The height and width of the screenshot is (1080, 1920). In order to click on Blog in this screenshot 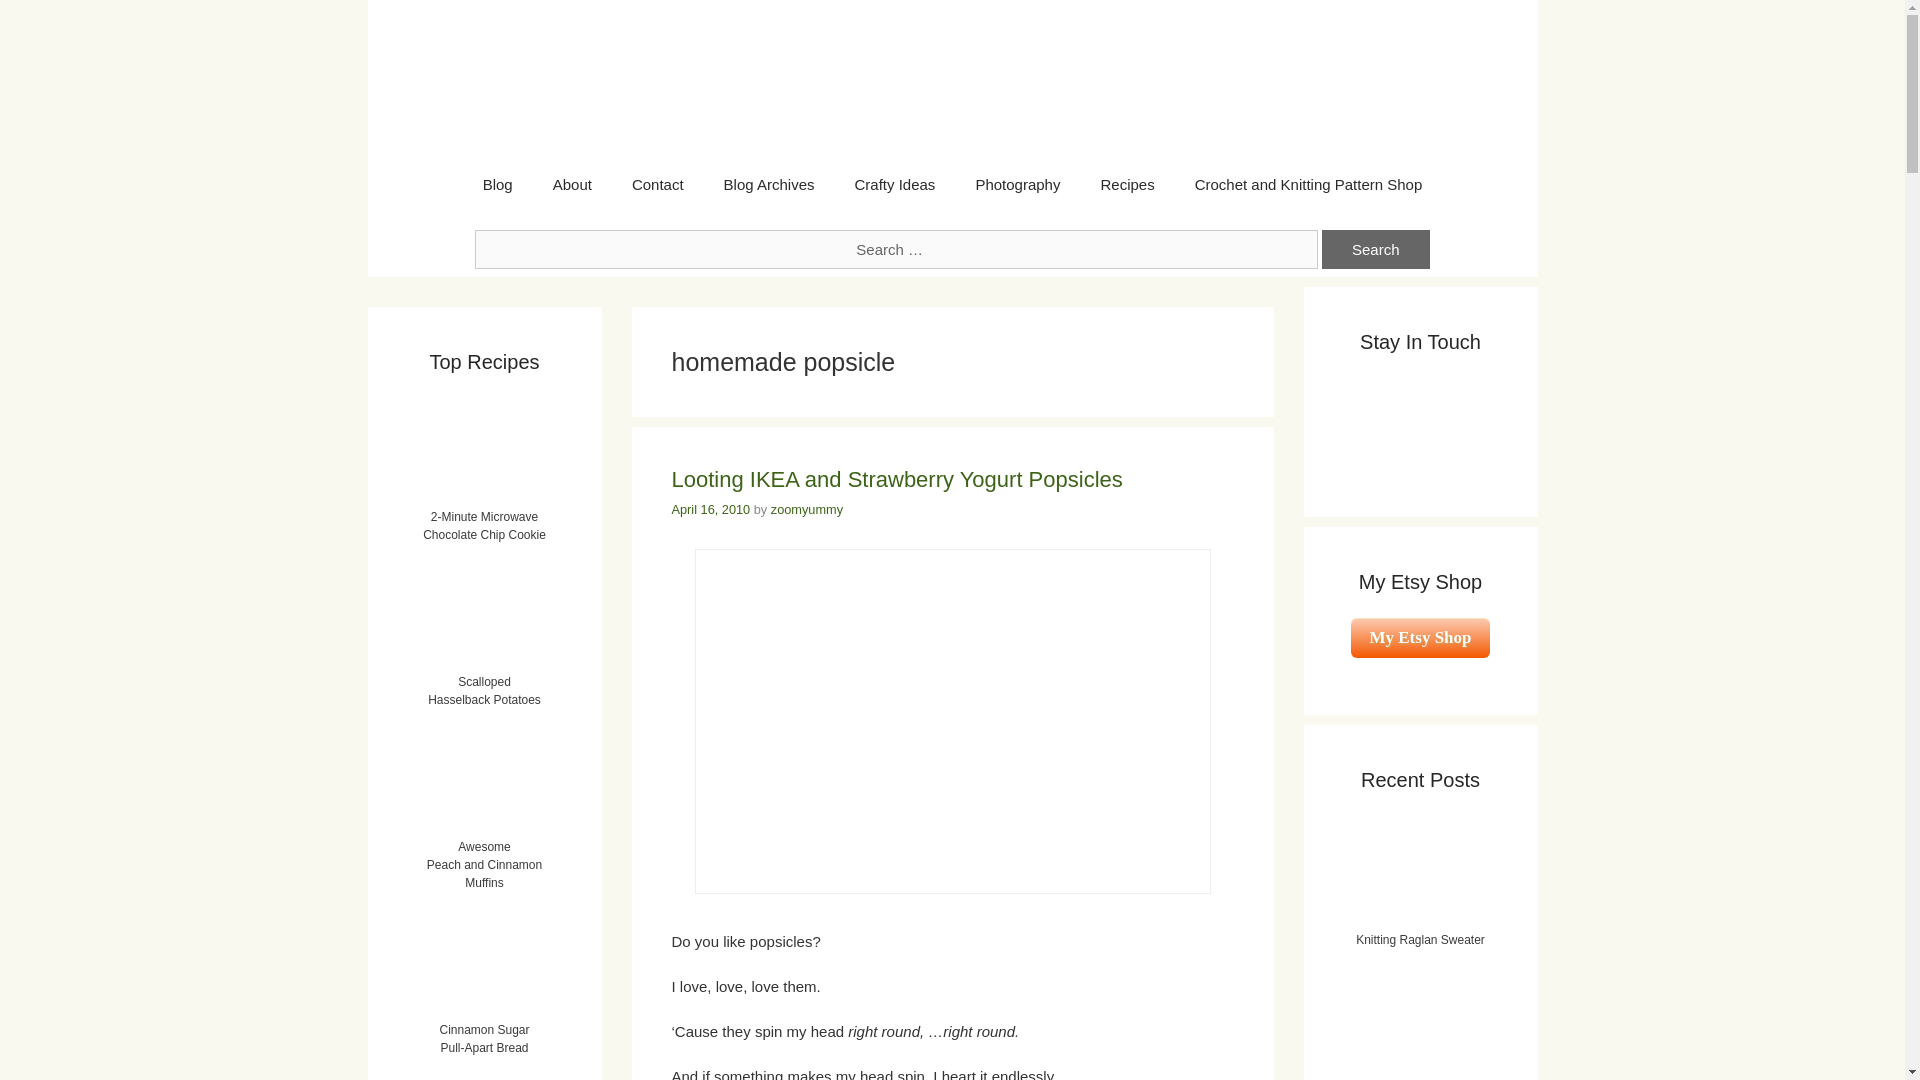, I will do `click(498, 185)`.